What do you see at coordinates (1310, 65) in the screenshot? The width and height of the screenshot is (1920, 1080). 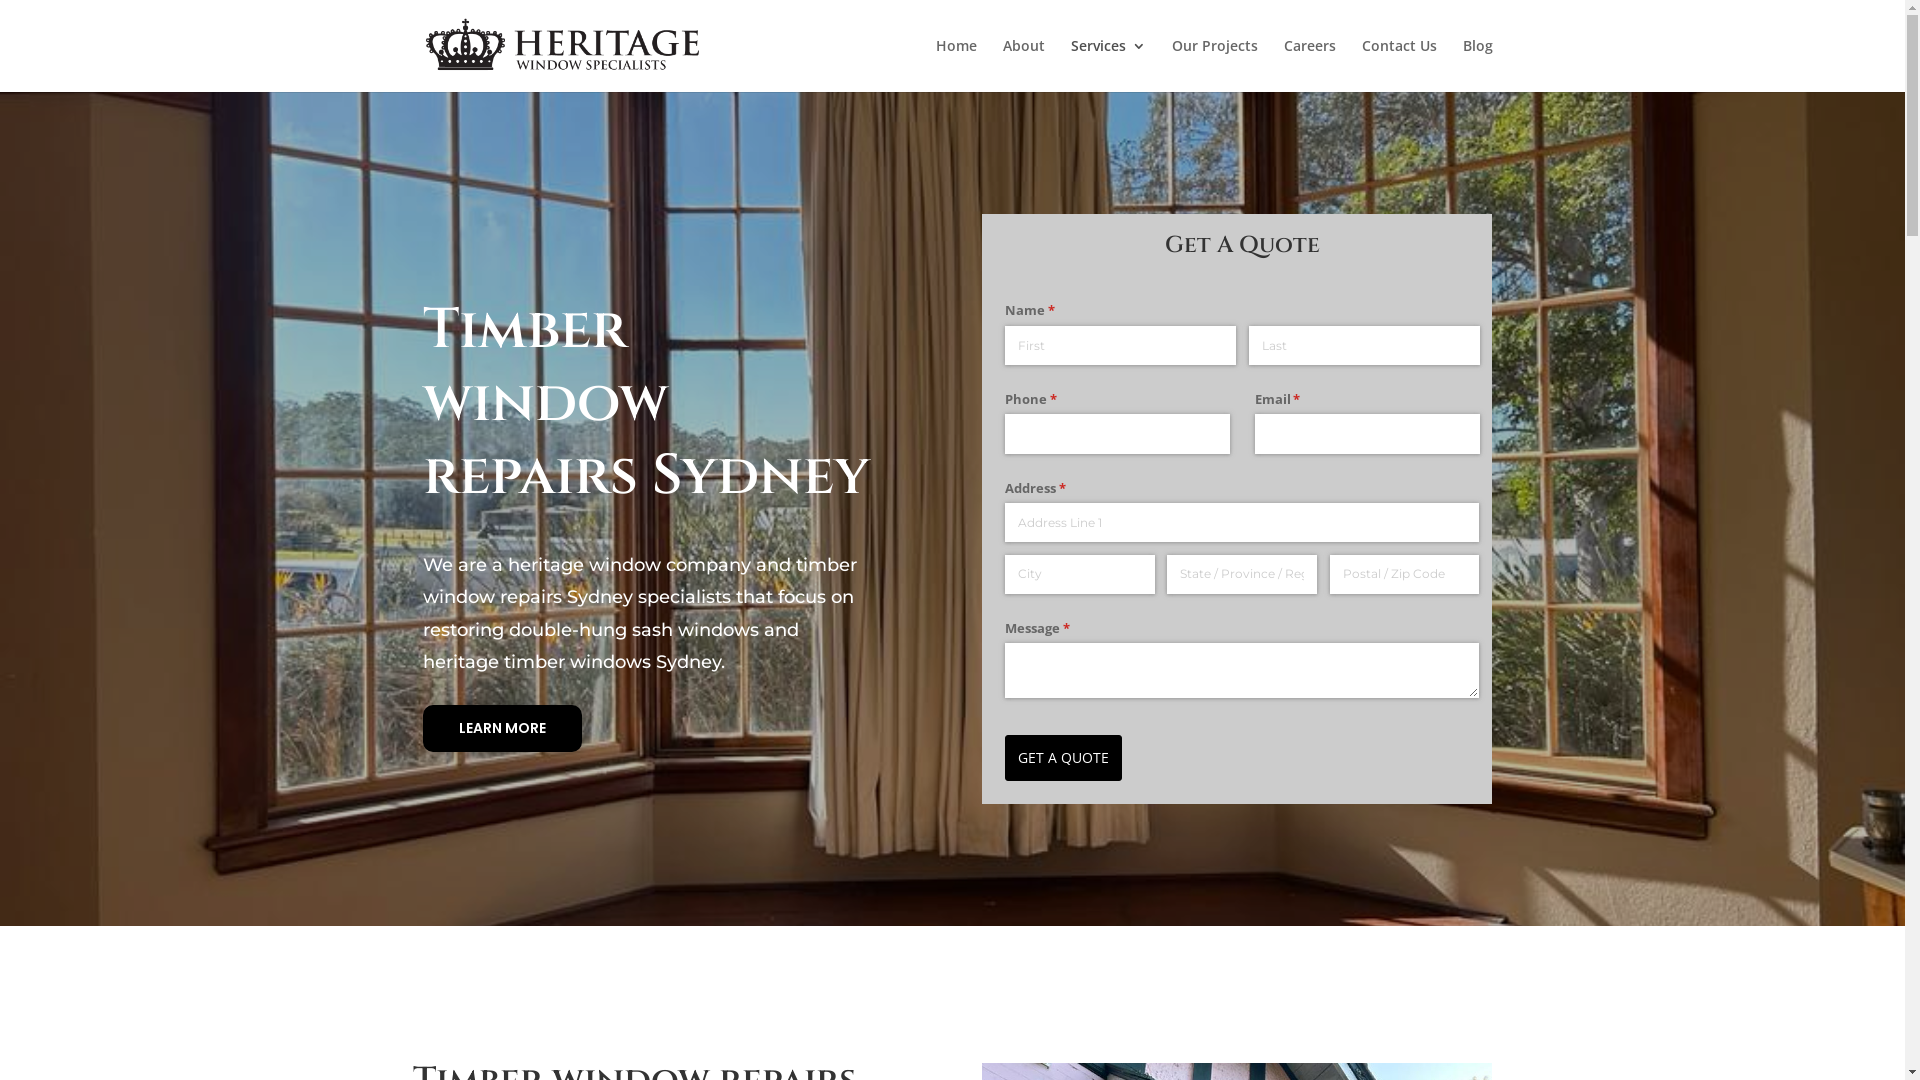 I see `Careers` at bounding box center [1310, 65].